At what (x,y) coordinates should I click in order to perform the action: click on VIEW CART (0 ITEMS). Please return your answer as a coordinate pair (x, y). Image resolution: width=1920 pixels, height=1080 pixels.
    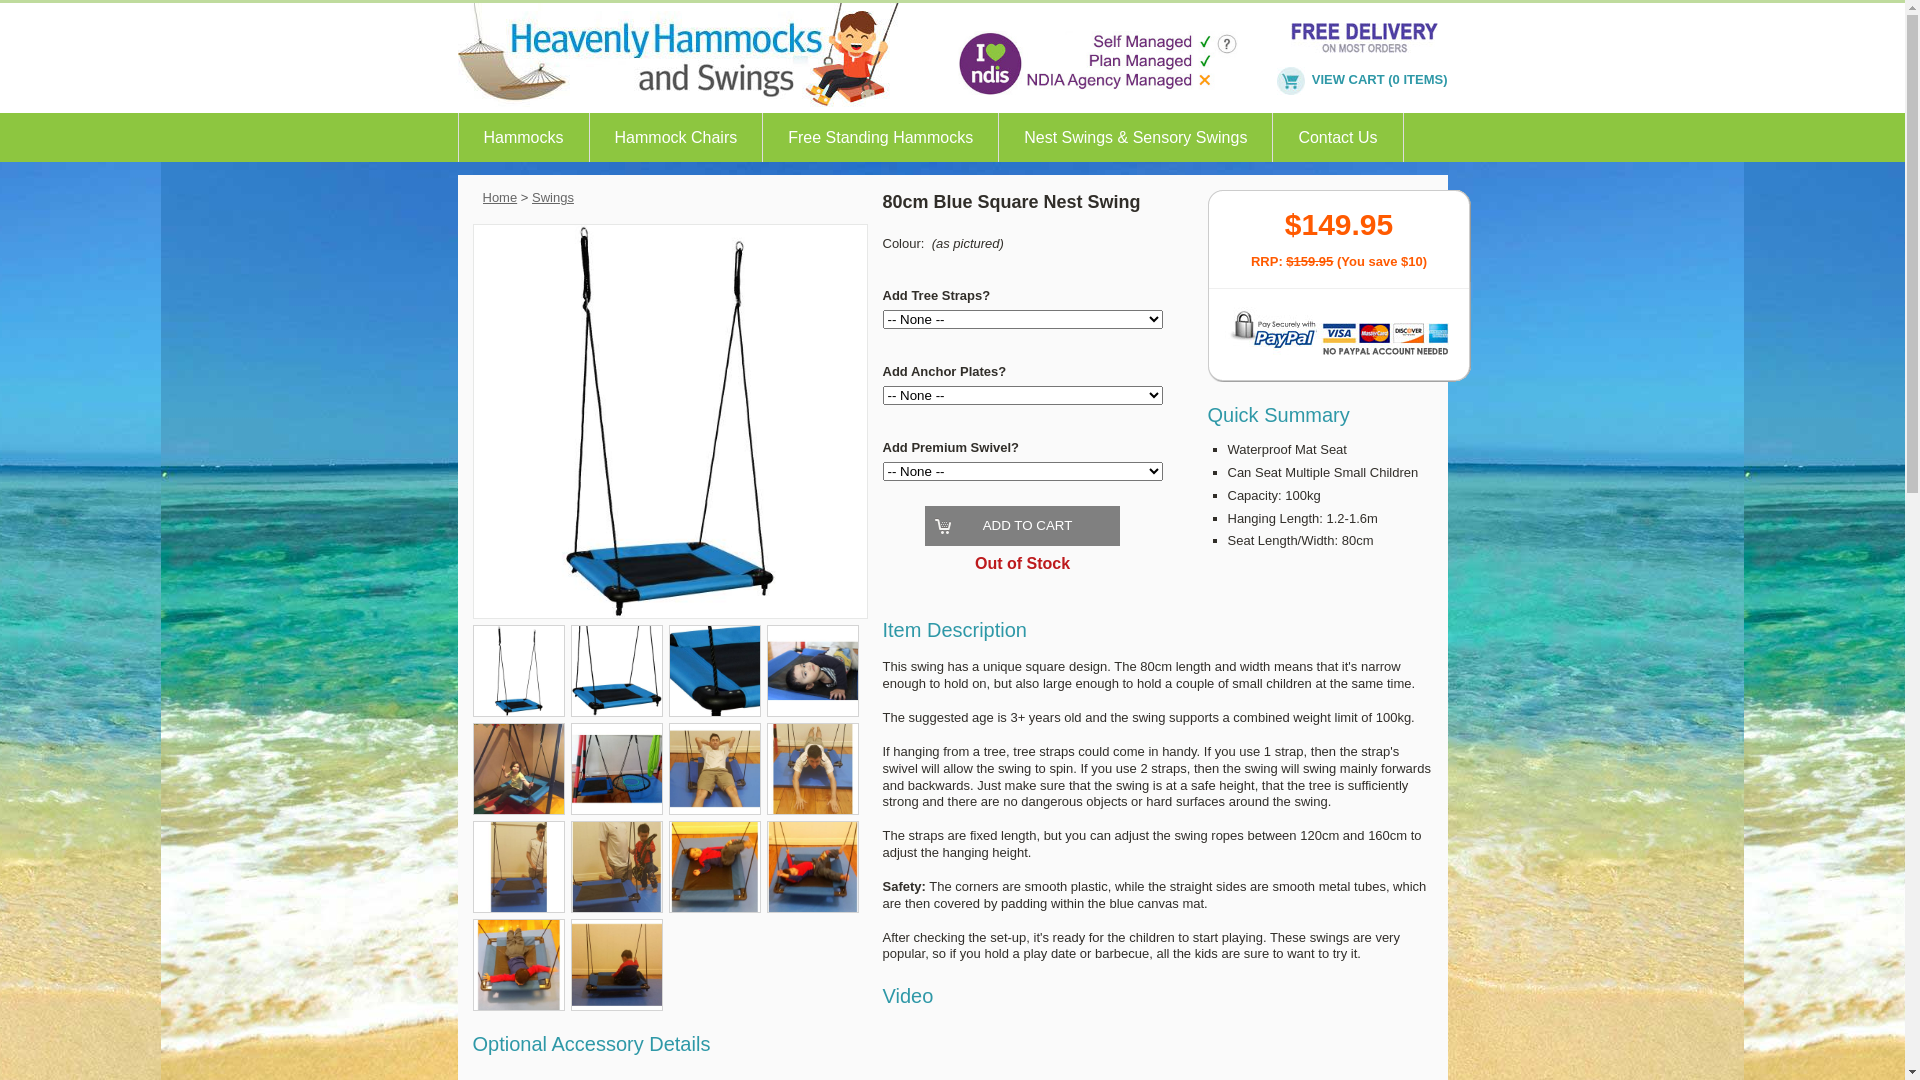
    Looking at the image, I should click on (1362, 80).